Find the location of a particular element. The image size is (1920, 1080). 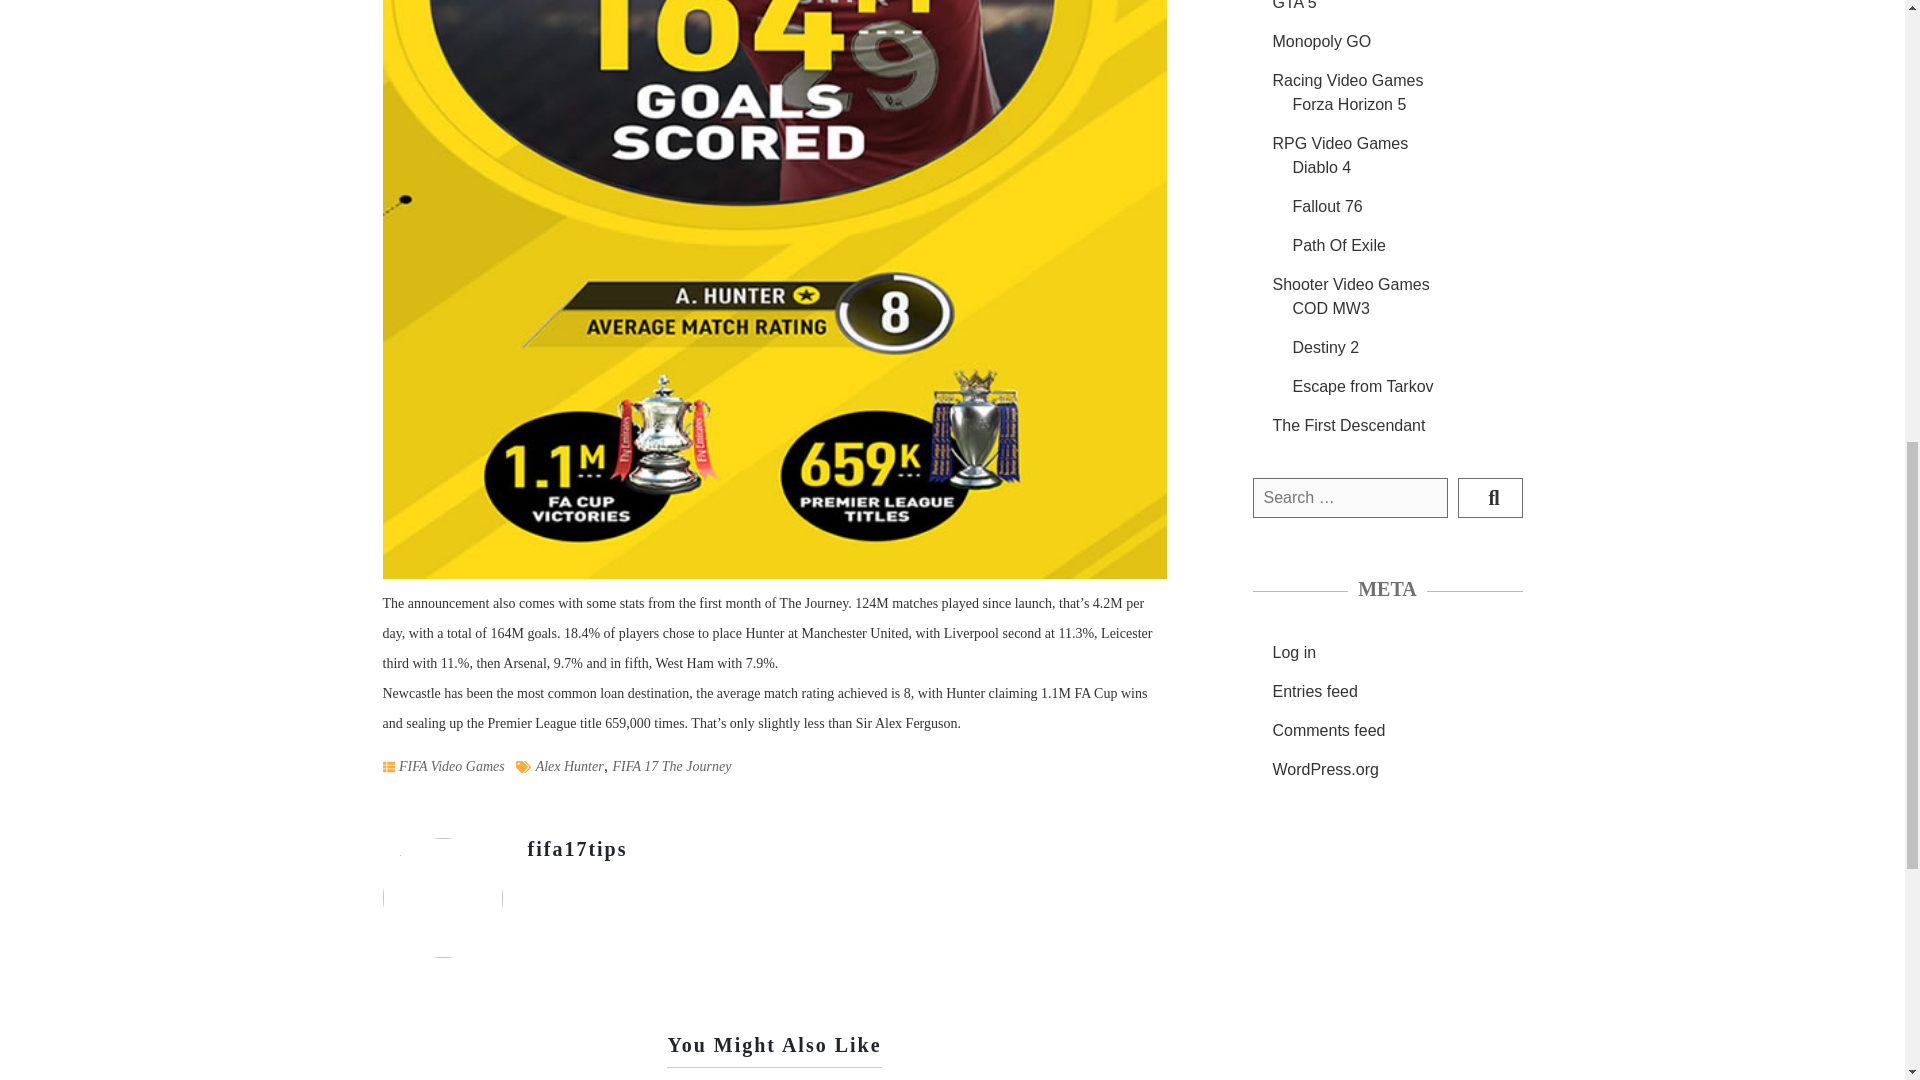

Fallout 76 is located at coordinates (1326, 206).